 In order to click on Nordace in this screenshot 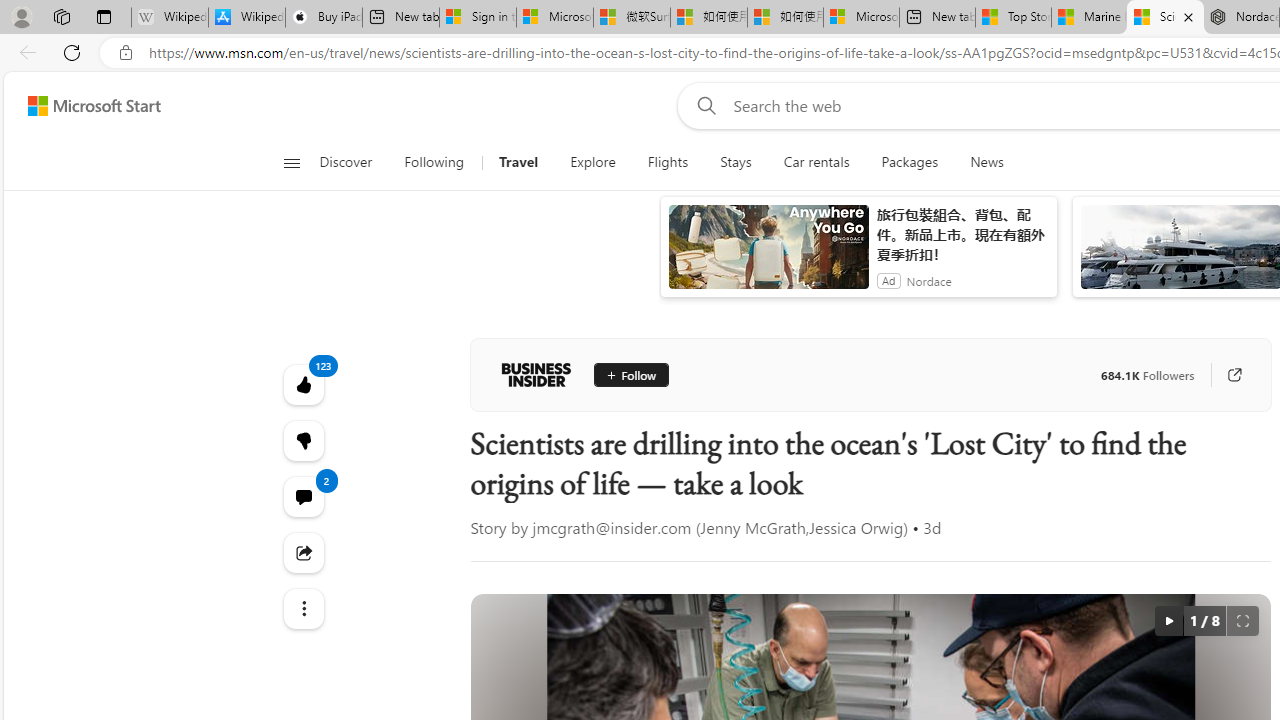, I will do `click(929, 280)`.